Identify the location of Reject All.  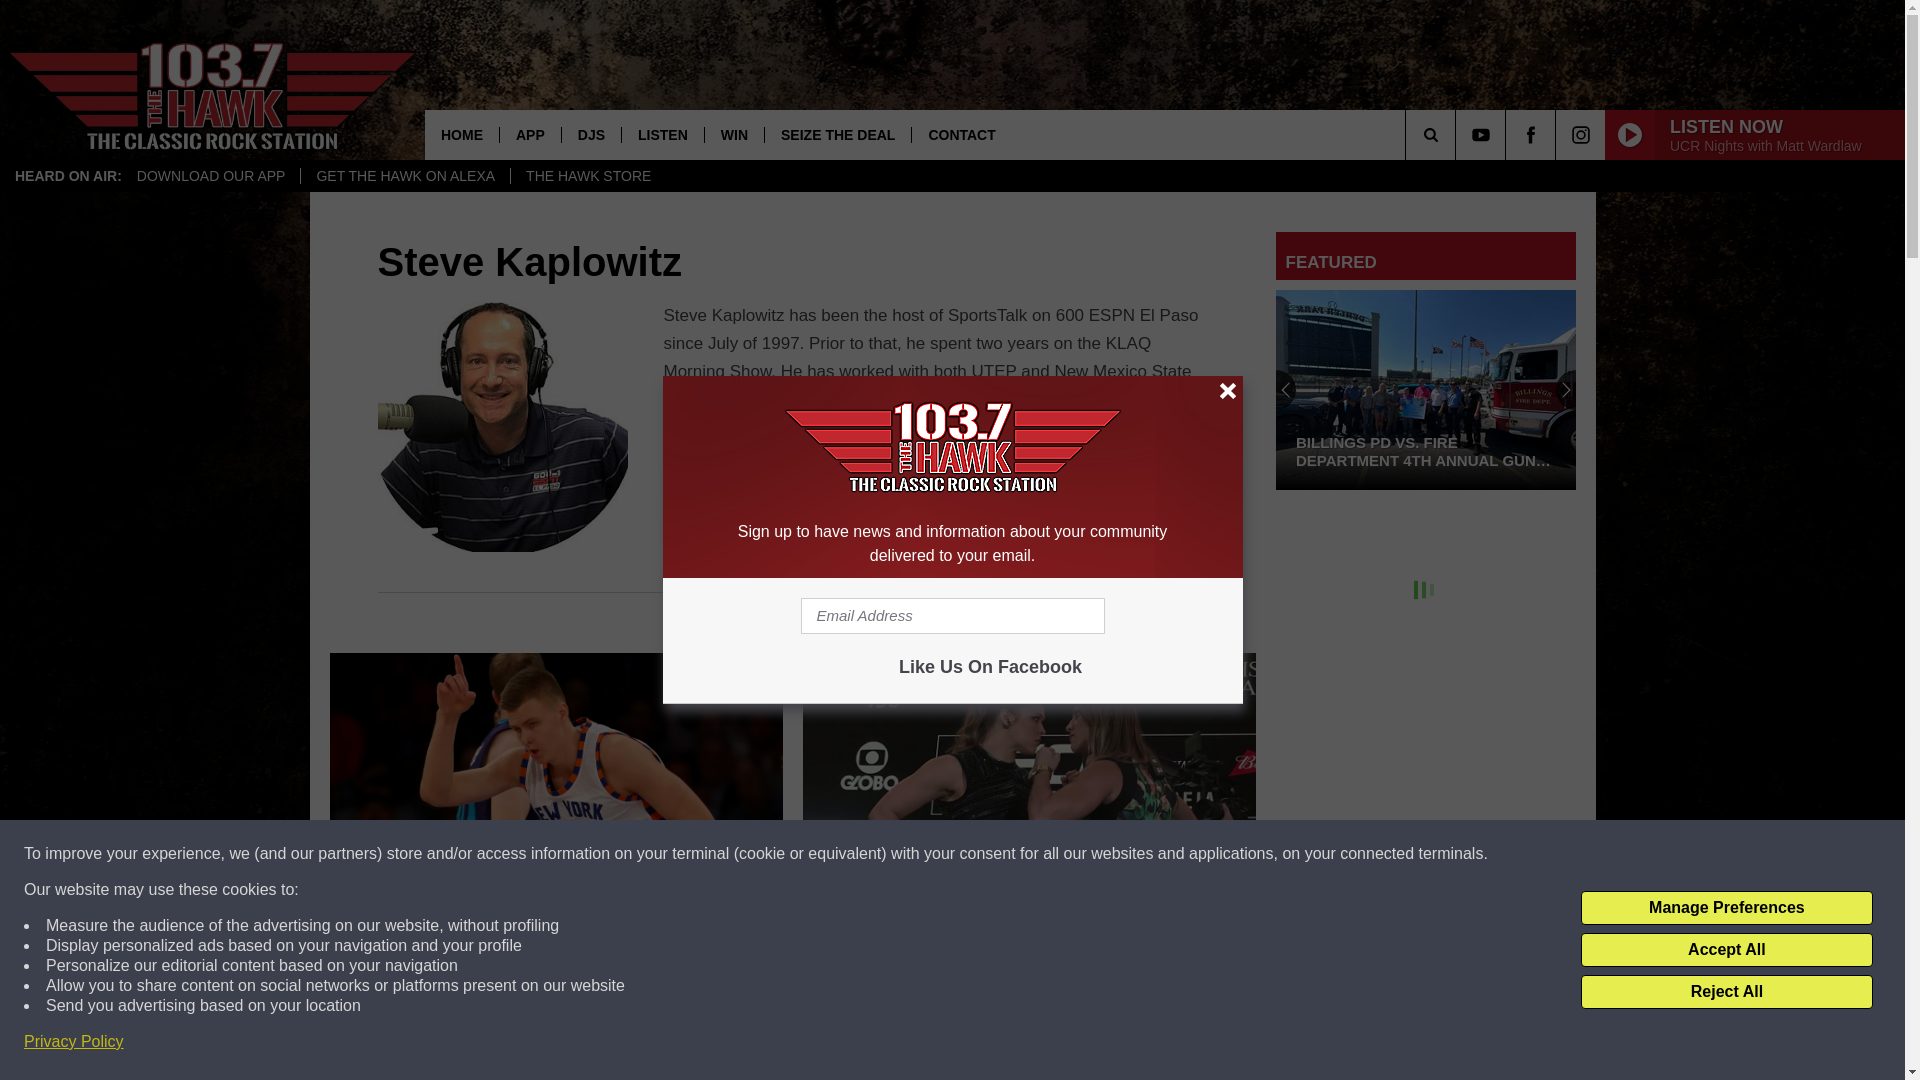
(1726, 992).